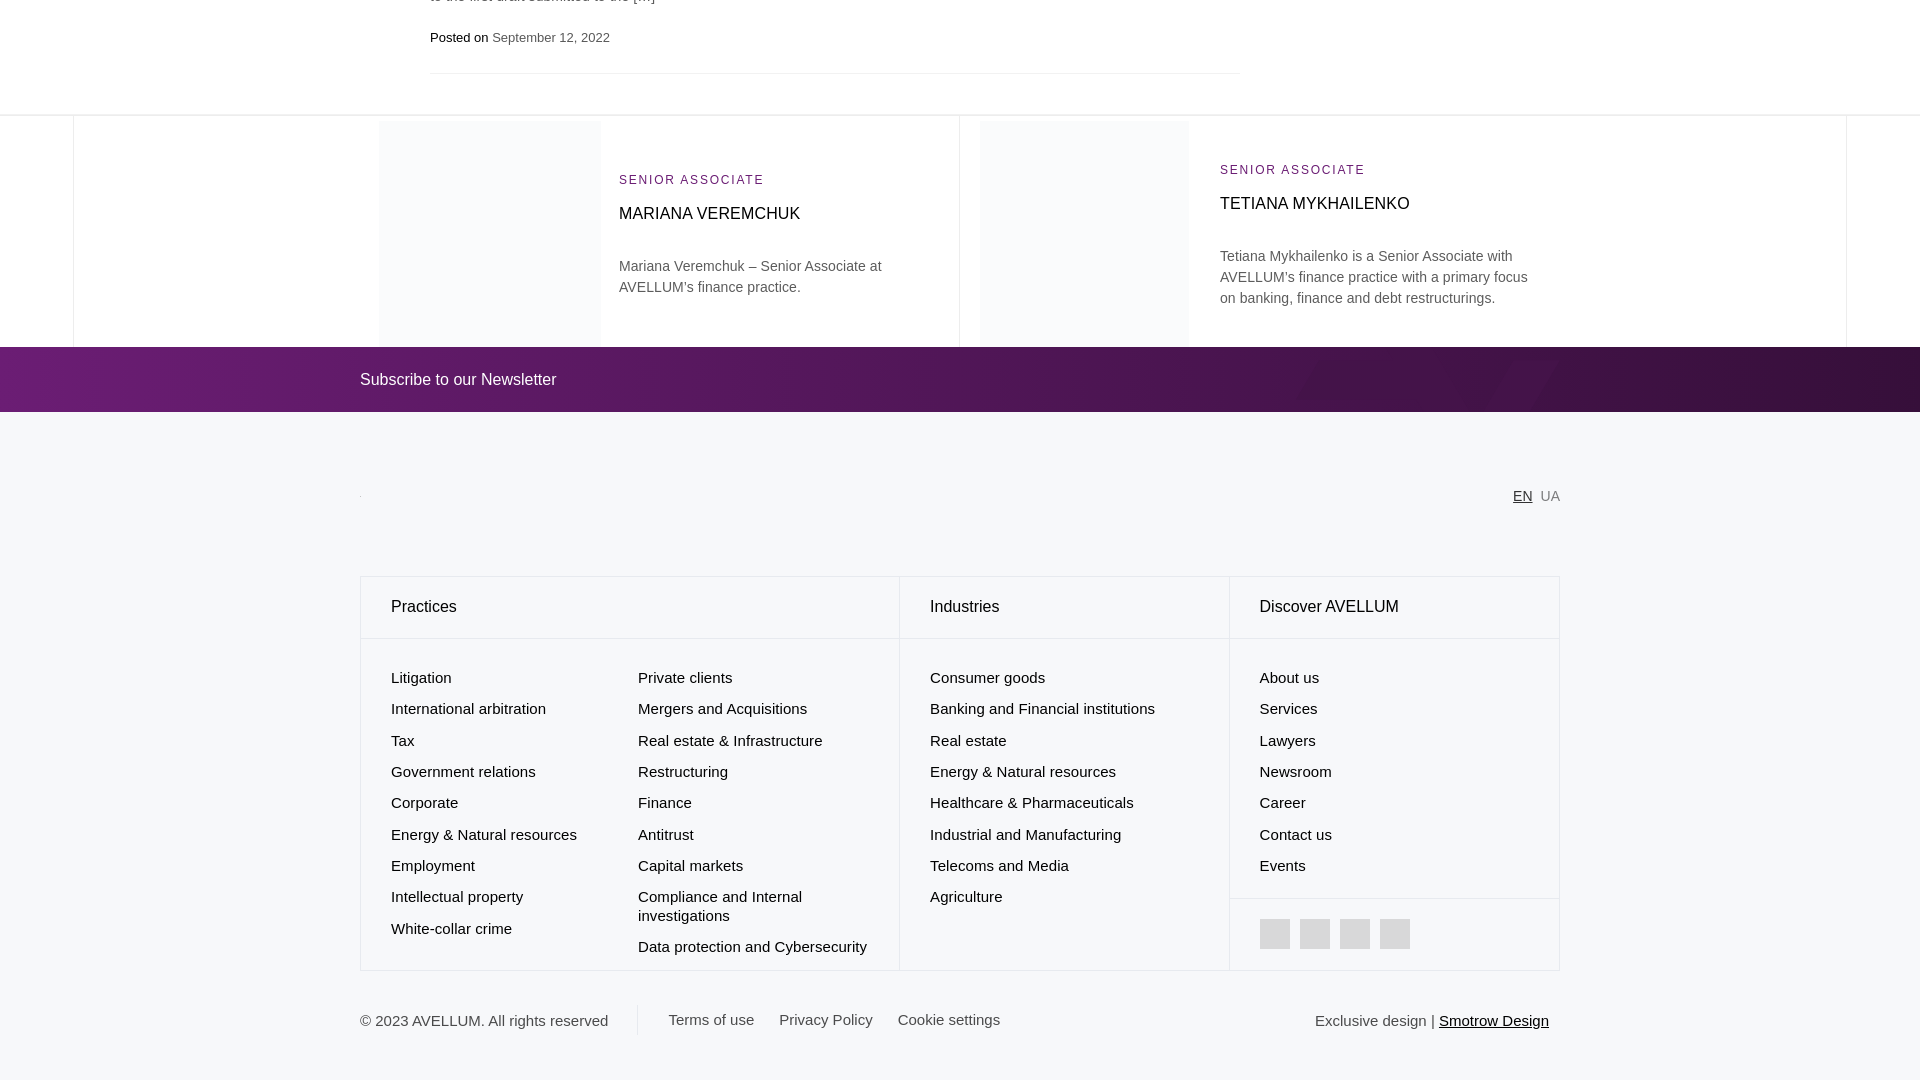 This screenshot has width=1920, height=1080. Describe the element at coordinates (684, 676) in the screenshot. I see `Private clients` at that location.